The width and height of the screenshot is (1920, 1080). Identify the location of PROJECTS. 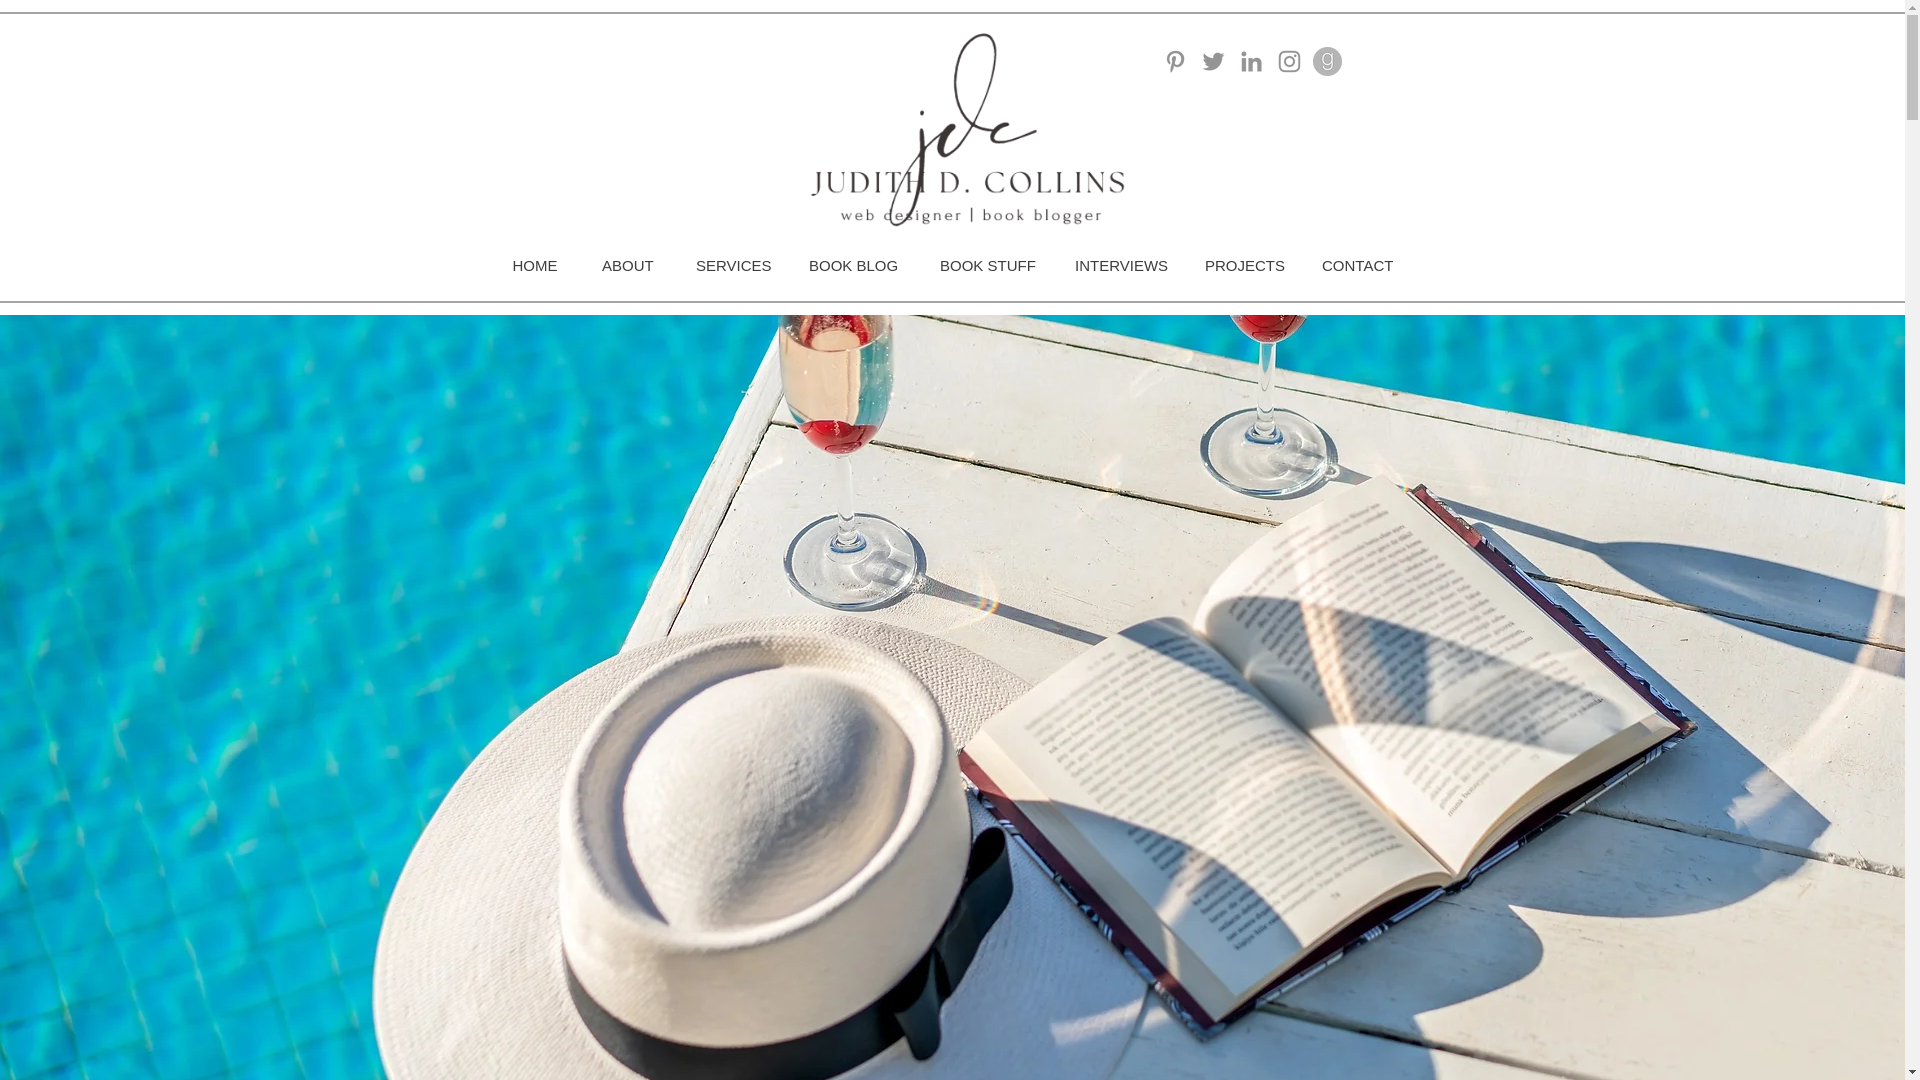
(1240, 265).